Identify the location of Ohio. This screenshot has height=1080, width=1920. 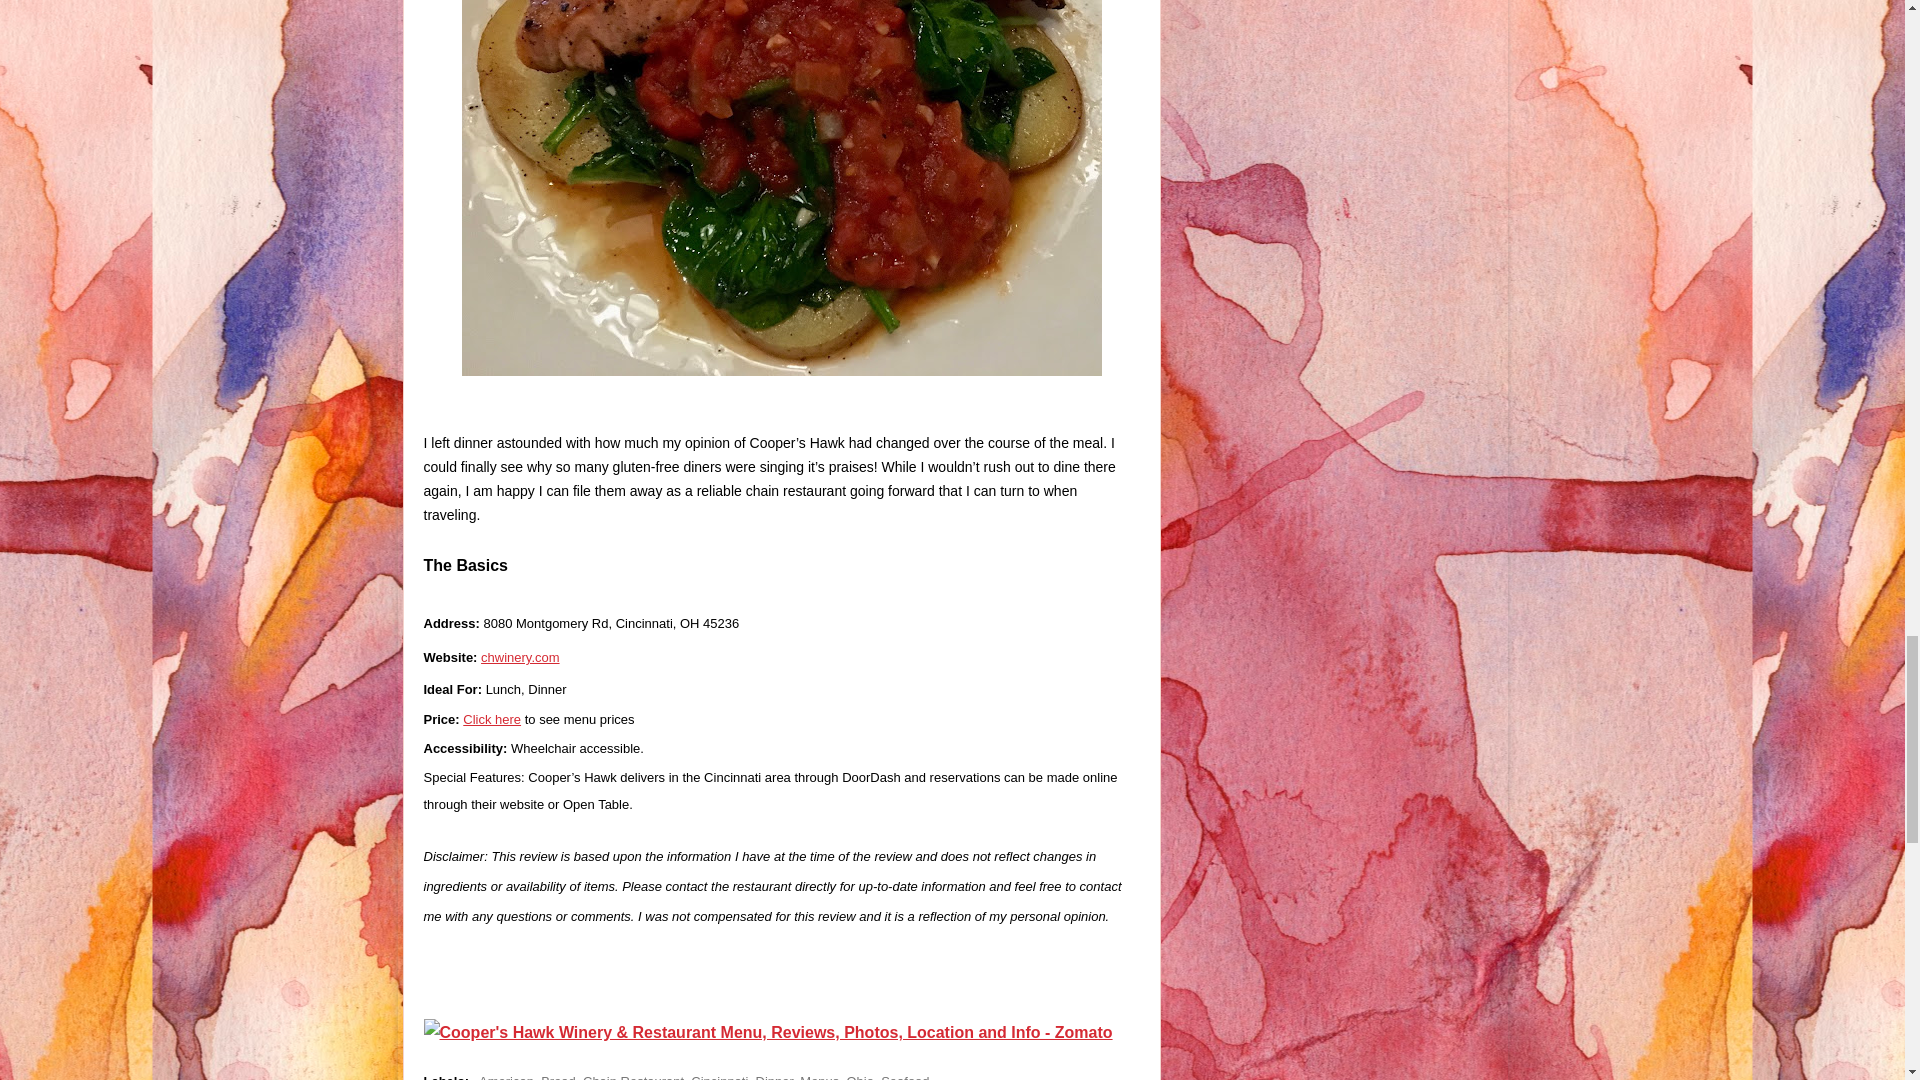
(860, 1076).